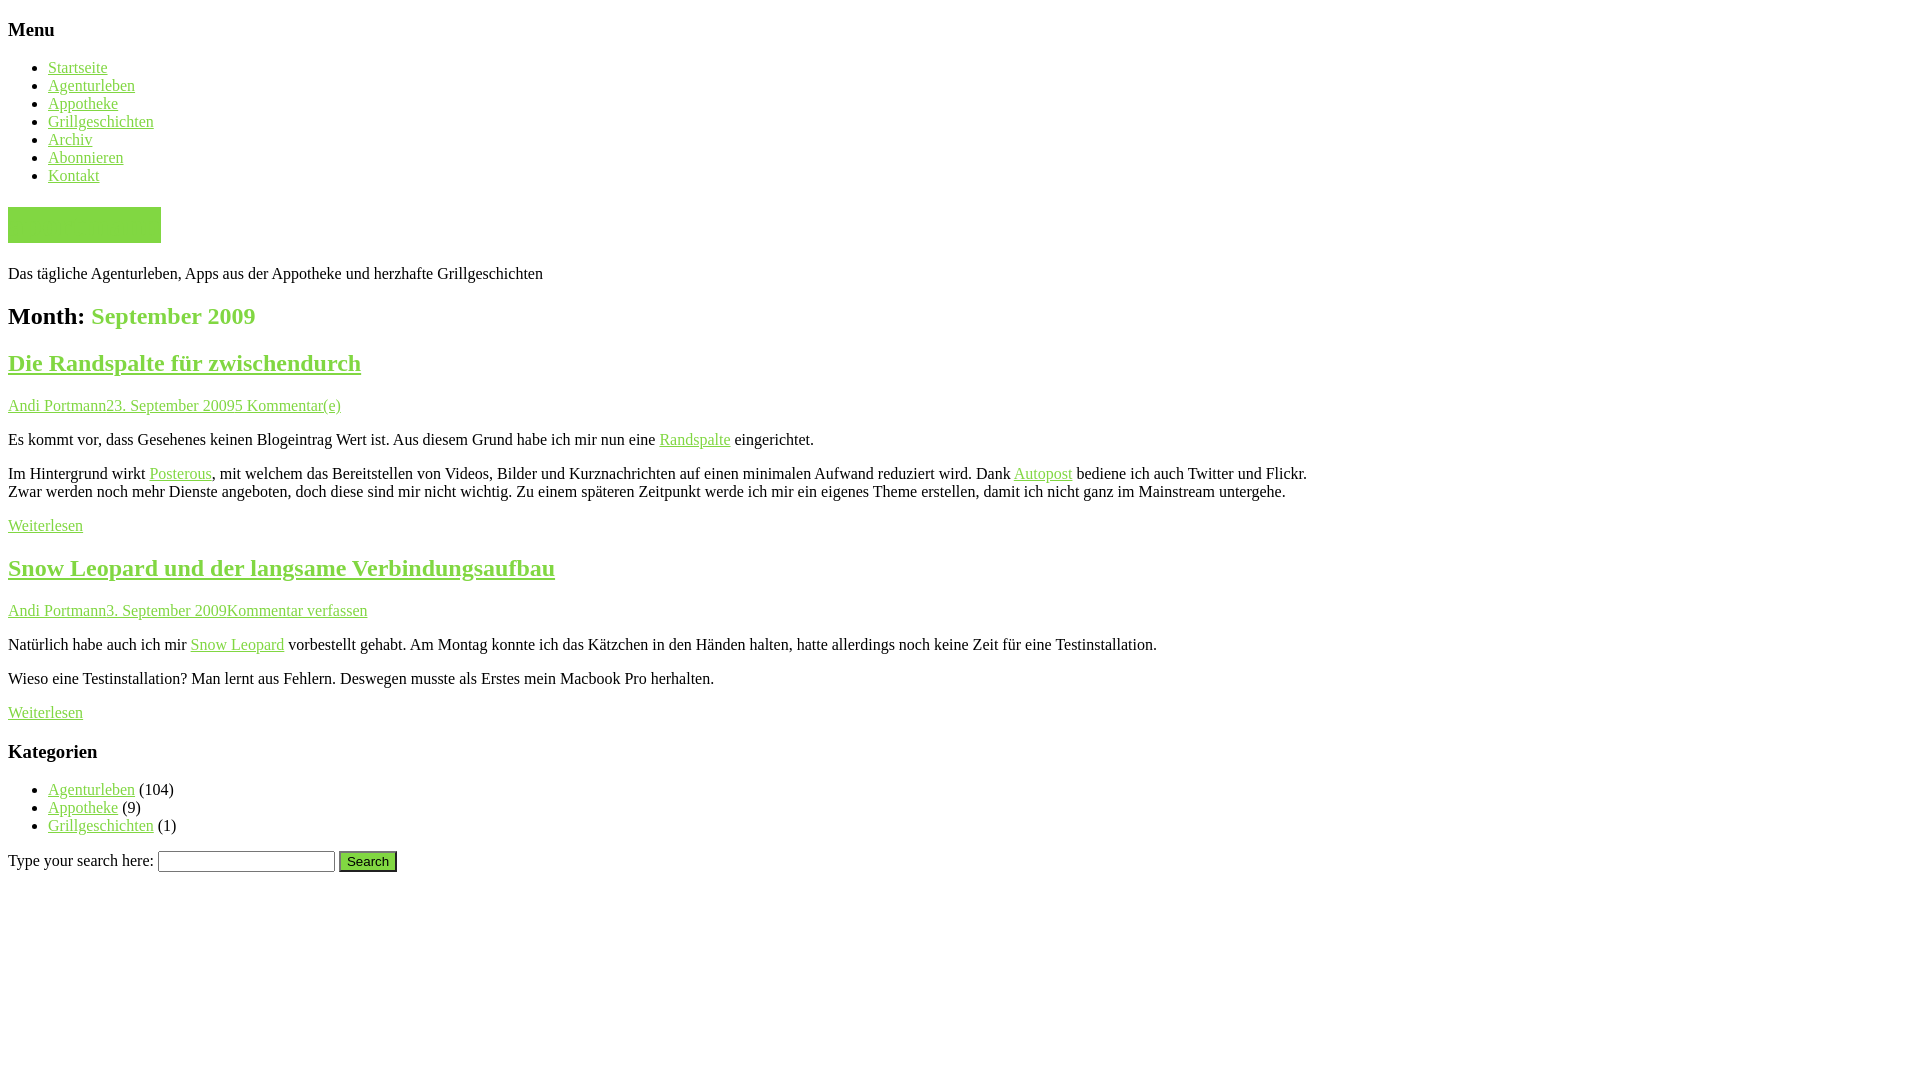 This screenshot has width=1920, height=1080. Describe the element at coordinates (57, 406) in the screenshot. I see `Andi Portmann` at that location.